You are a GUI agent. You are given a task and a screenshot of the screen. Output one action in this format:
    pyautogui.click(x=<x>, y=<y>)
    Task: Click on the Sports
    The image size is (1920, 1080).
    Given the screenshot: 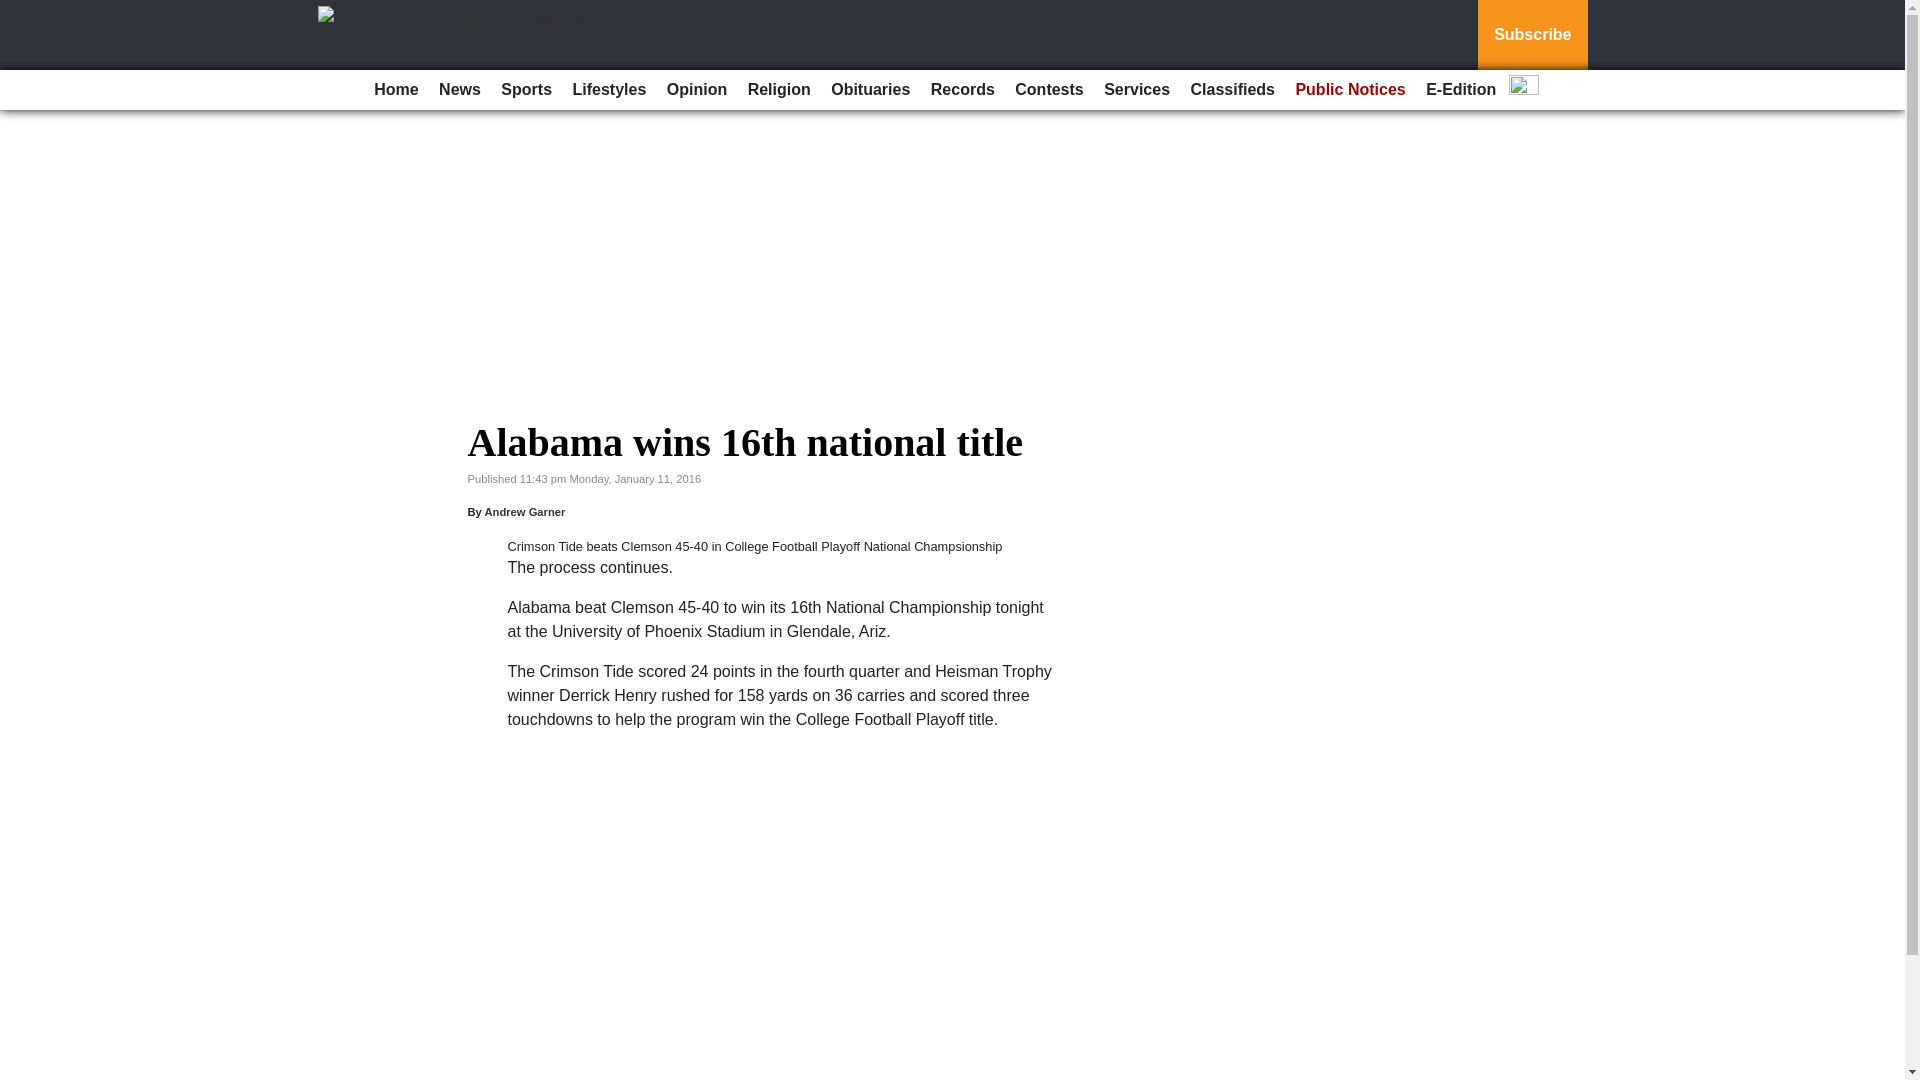 What is the action you would take?
    pyautogui.click(x=526, y=90)
    